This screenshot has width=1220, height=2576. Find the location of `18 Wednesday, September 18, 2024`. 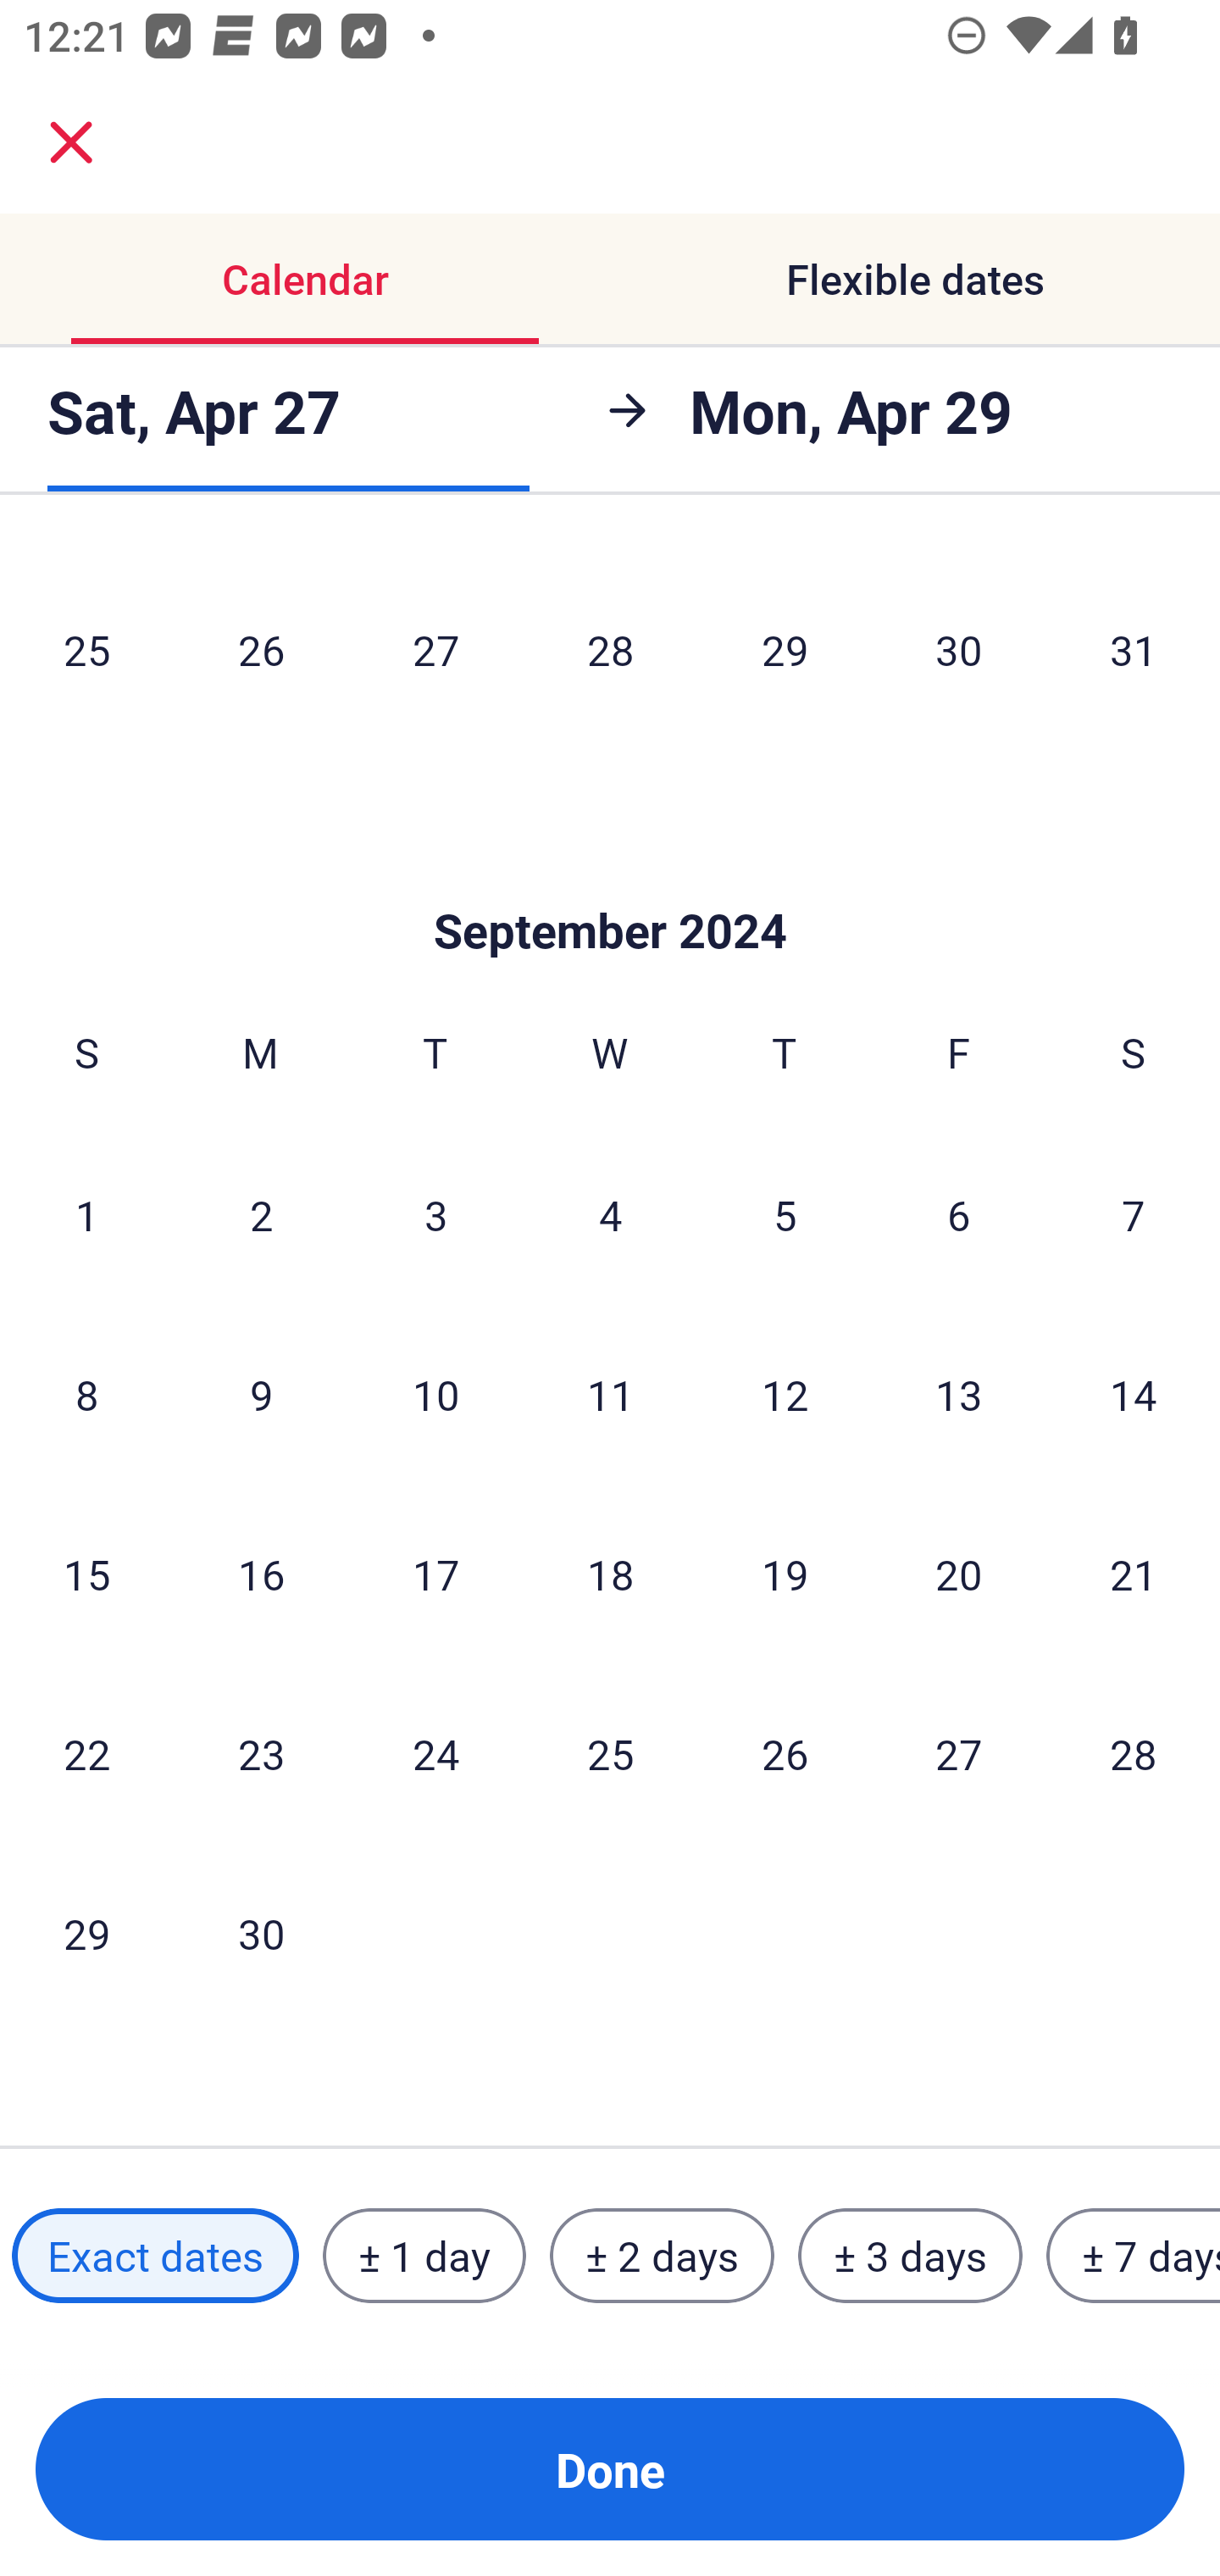

18 Wednesday, September 18, 2024 is located at coordinates (610, 1574).